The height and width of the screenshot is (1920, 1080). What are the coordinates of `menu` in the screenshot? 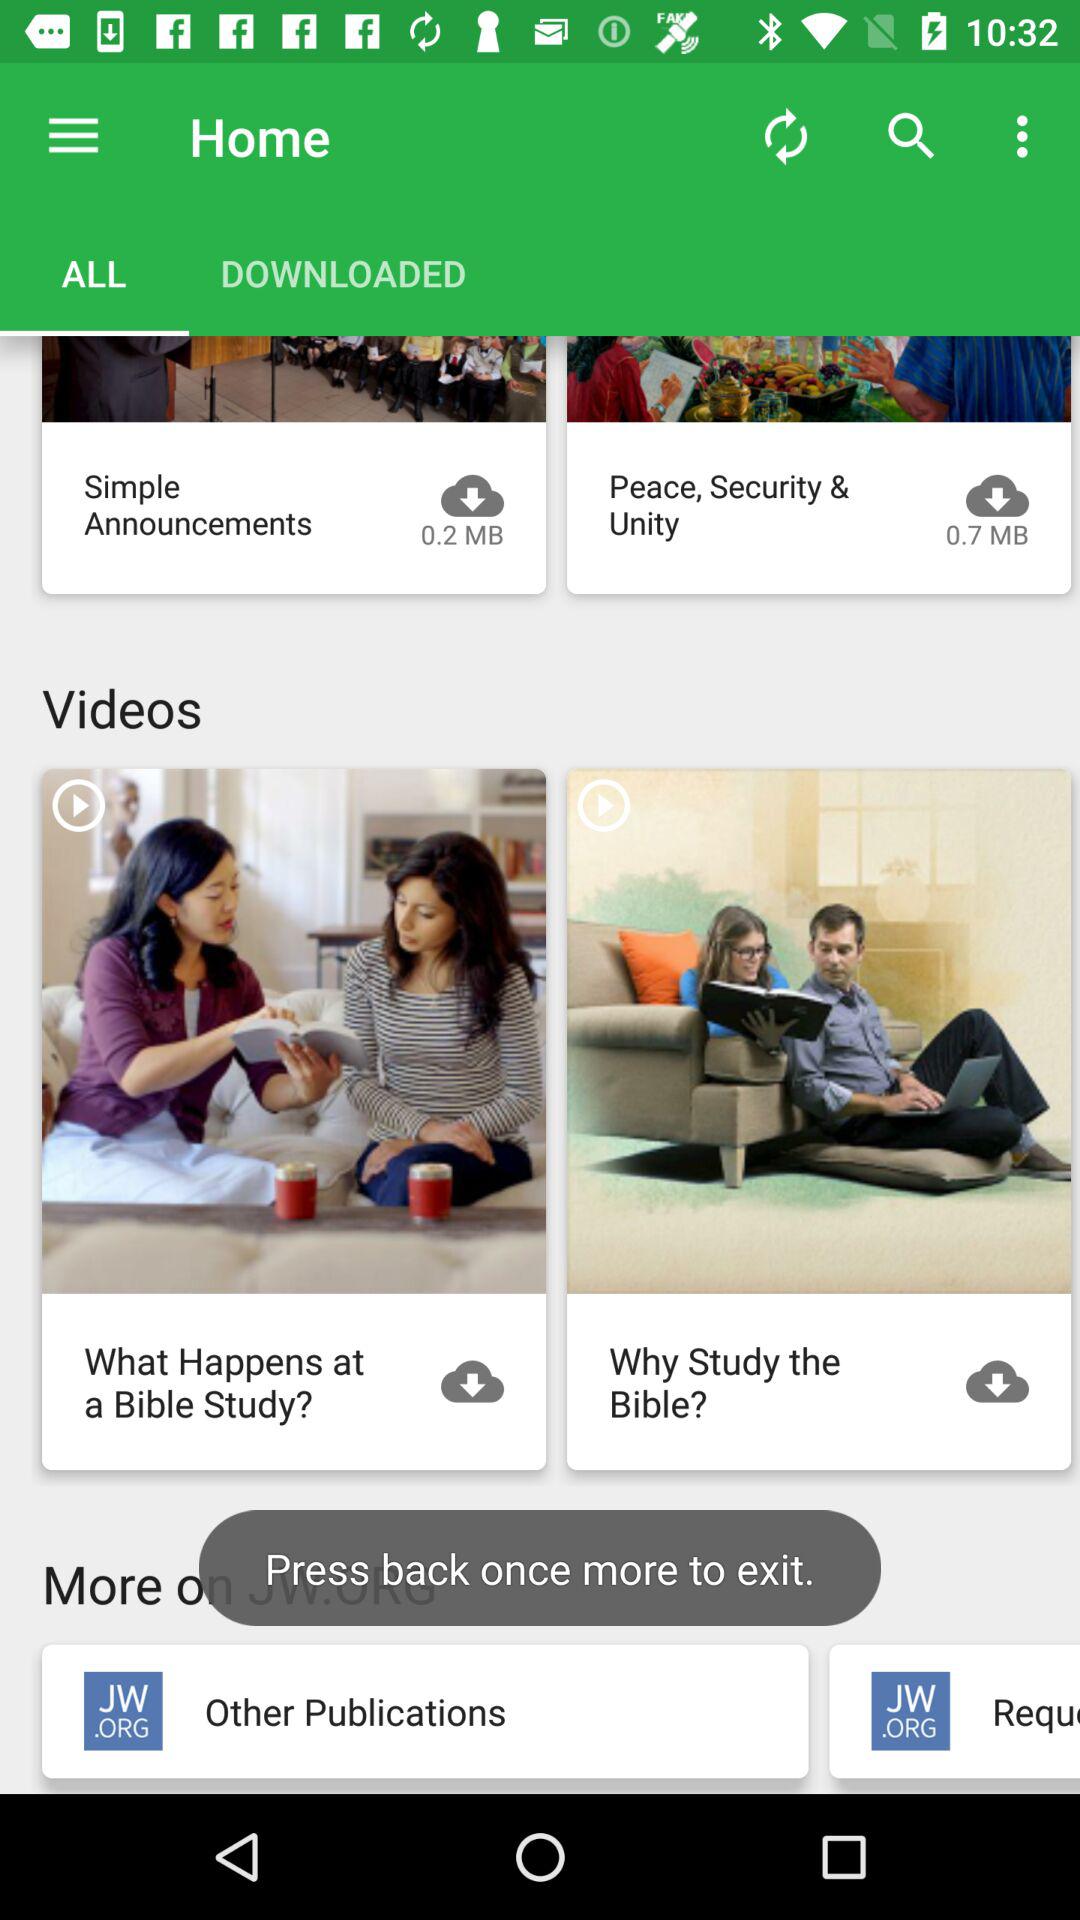 It's located at (74, 136).